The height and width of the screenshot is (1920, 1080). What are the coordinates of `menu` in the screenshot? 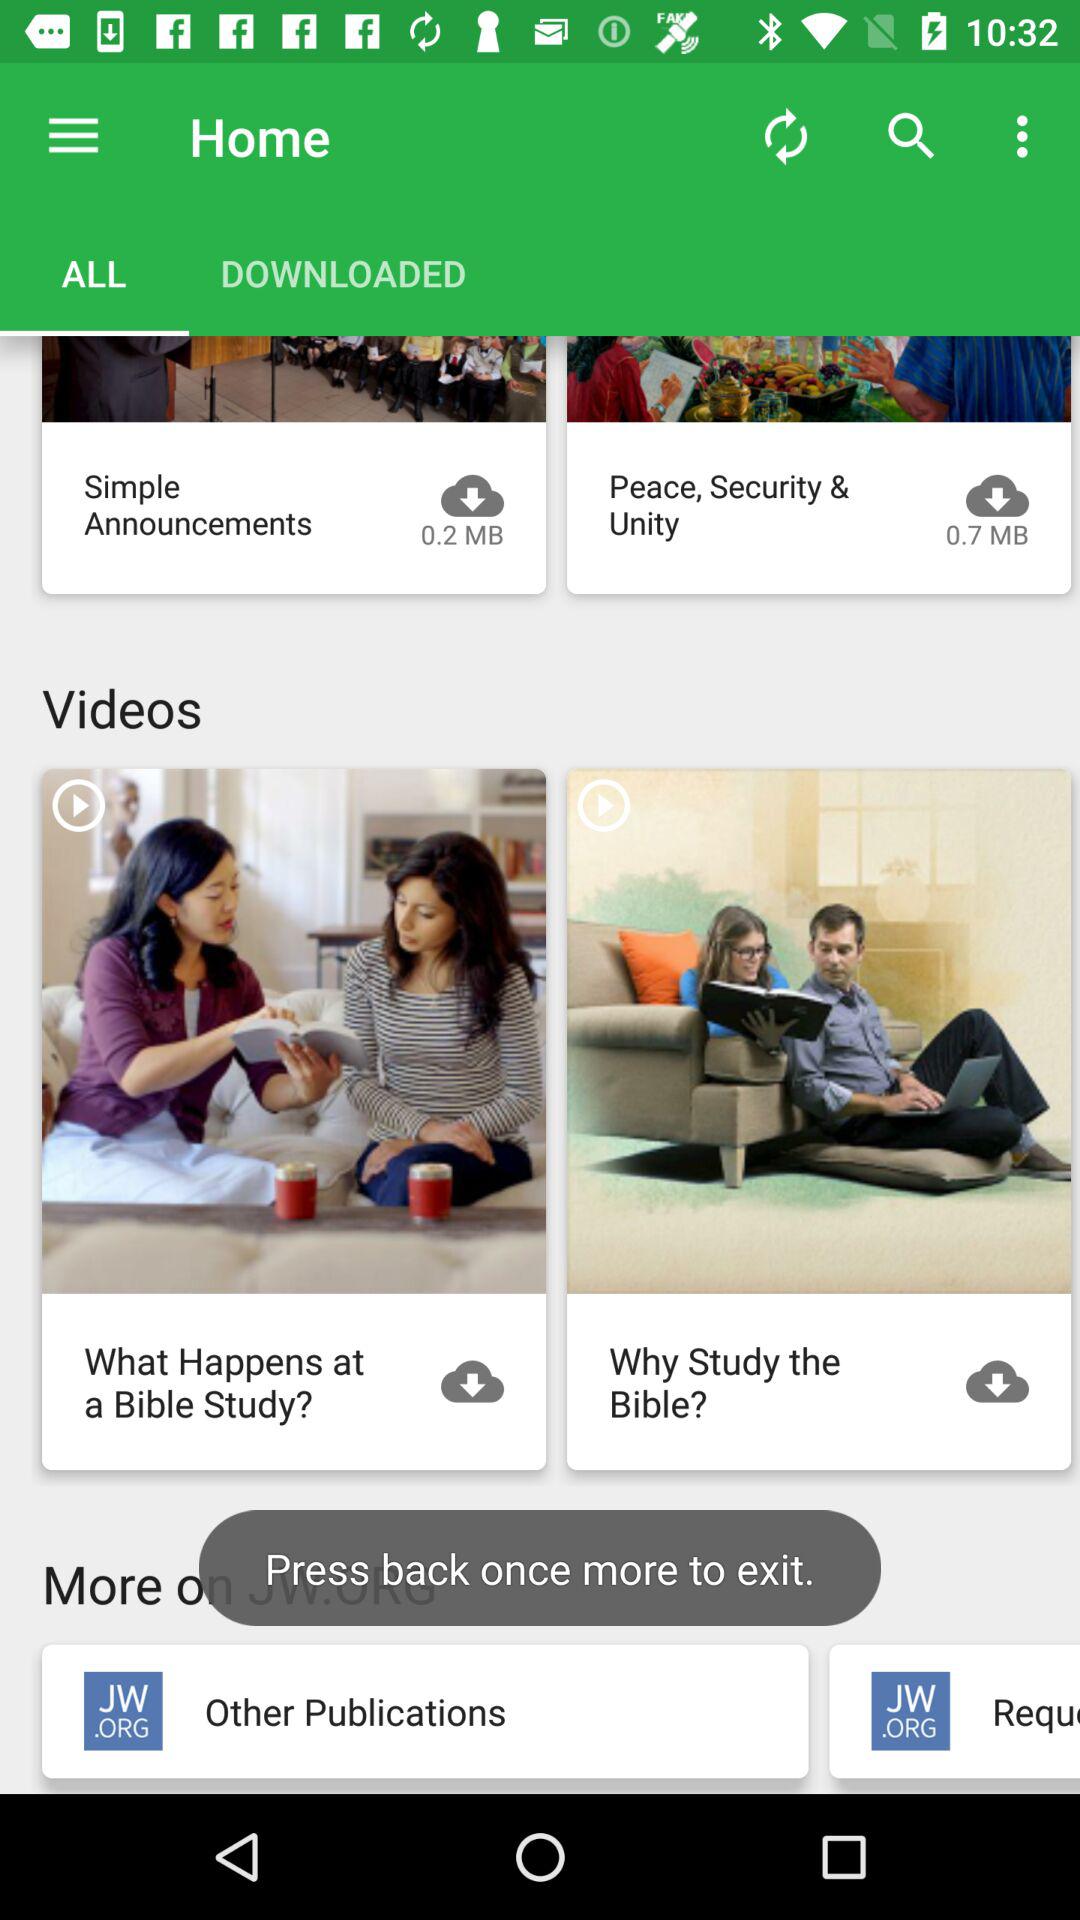 It's located at (74, 136).